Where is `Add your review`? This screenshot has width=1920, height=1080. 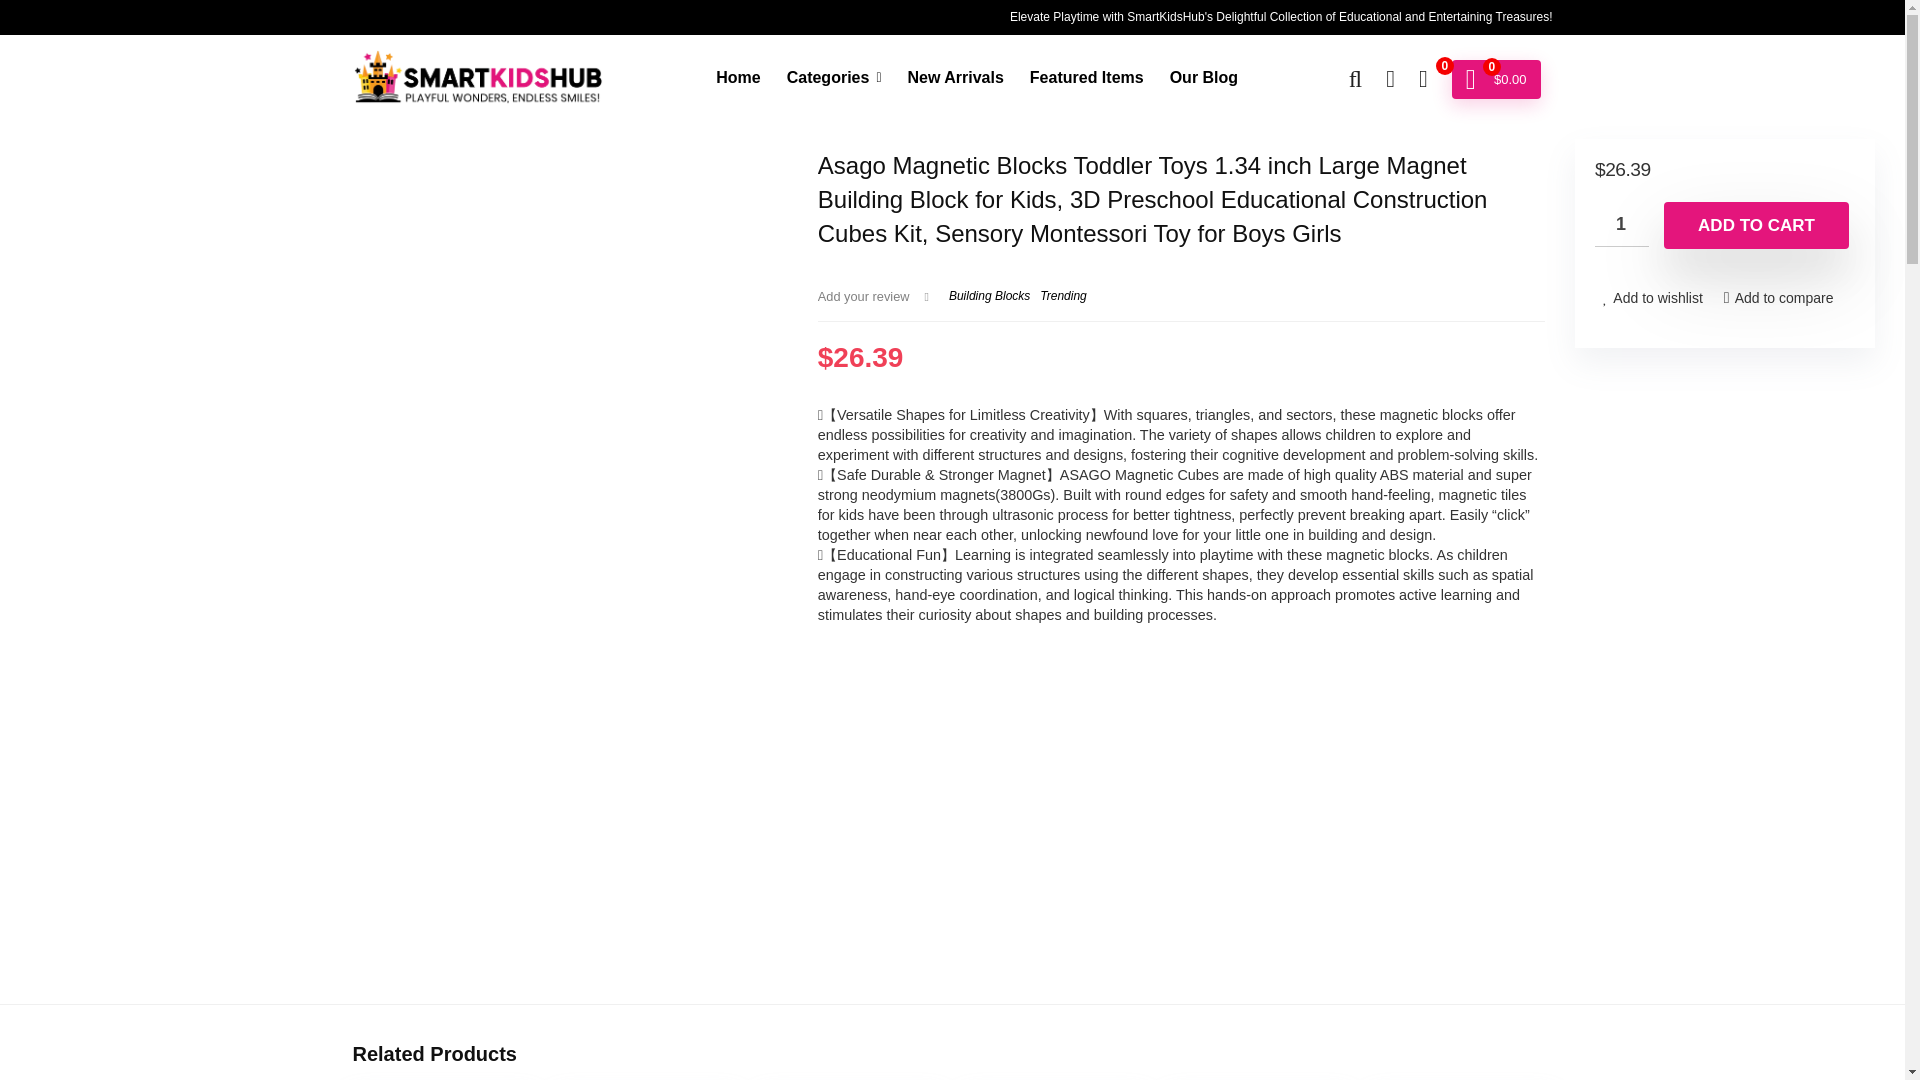 Add your review is located at coordinates (864, 296).